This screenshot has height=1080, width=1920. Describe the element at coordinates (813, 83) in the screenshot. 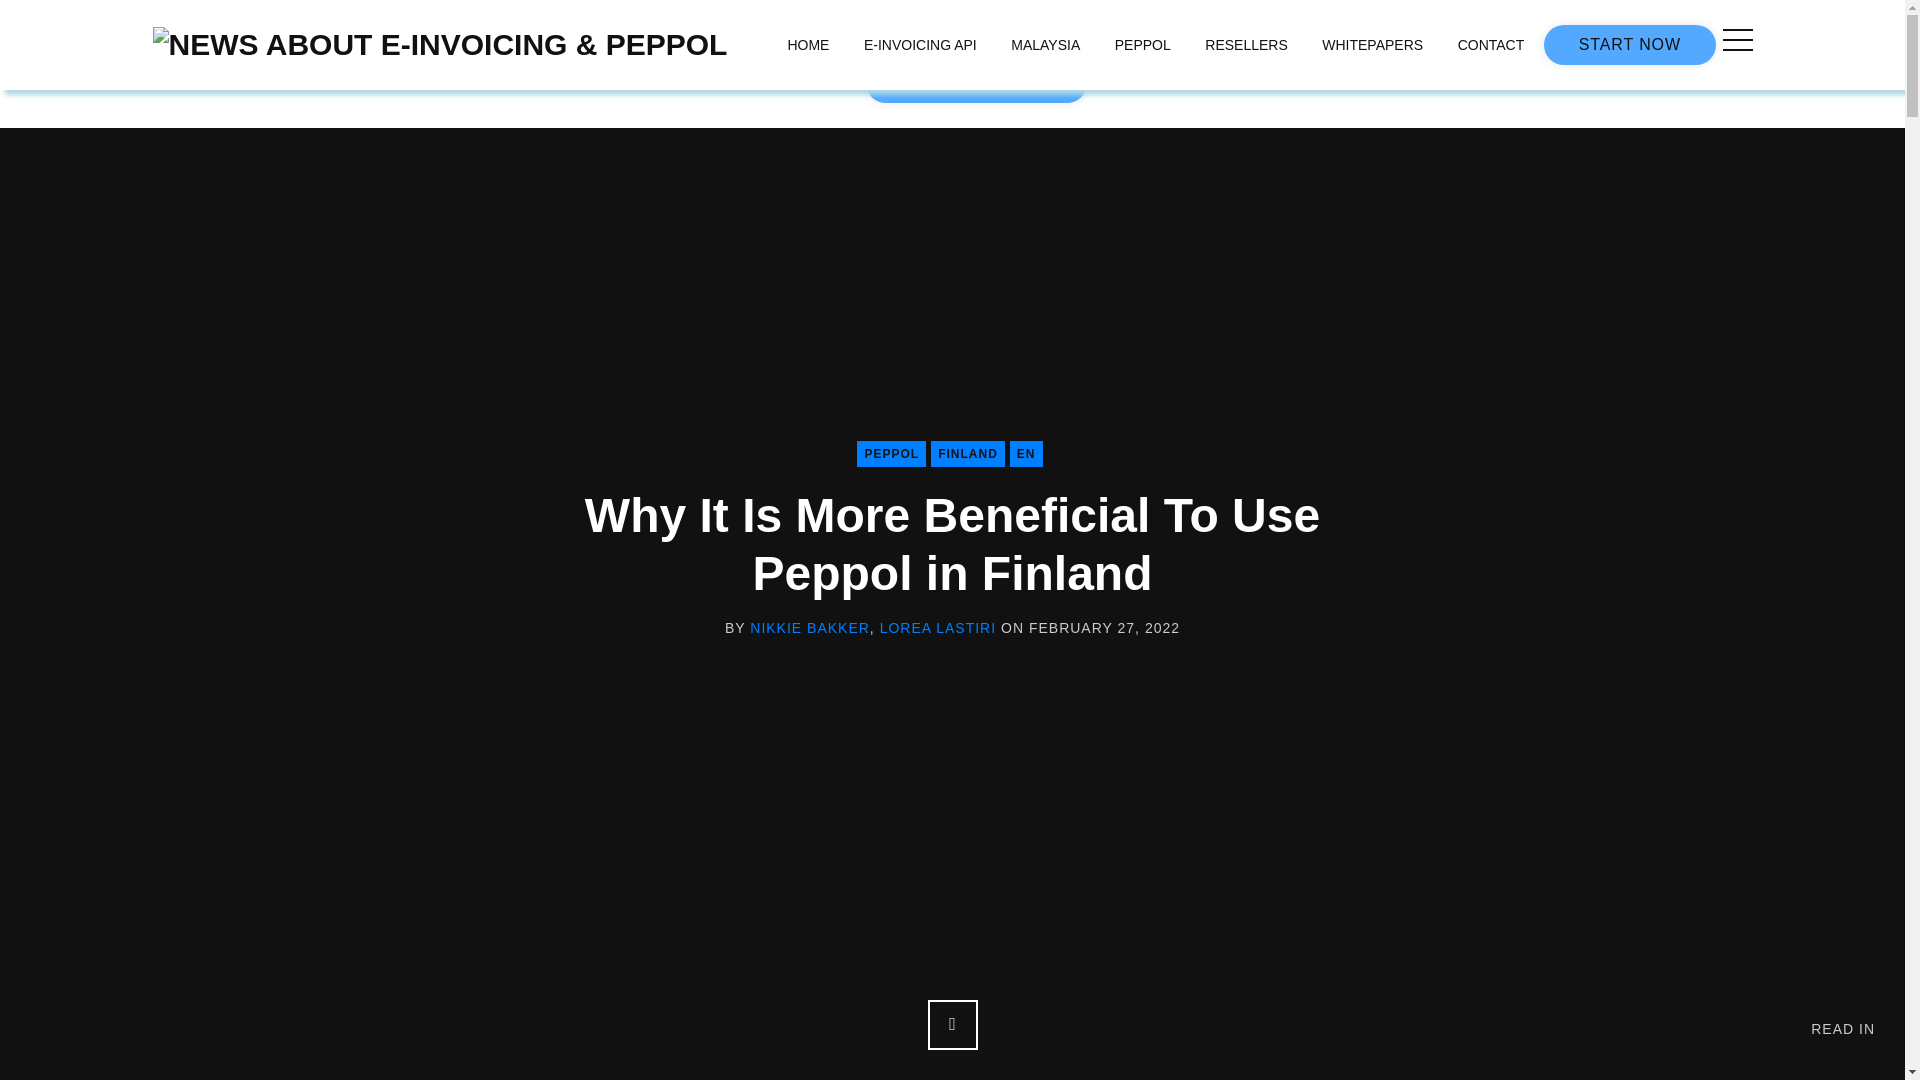

I see `CONTACT` at that location.